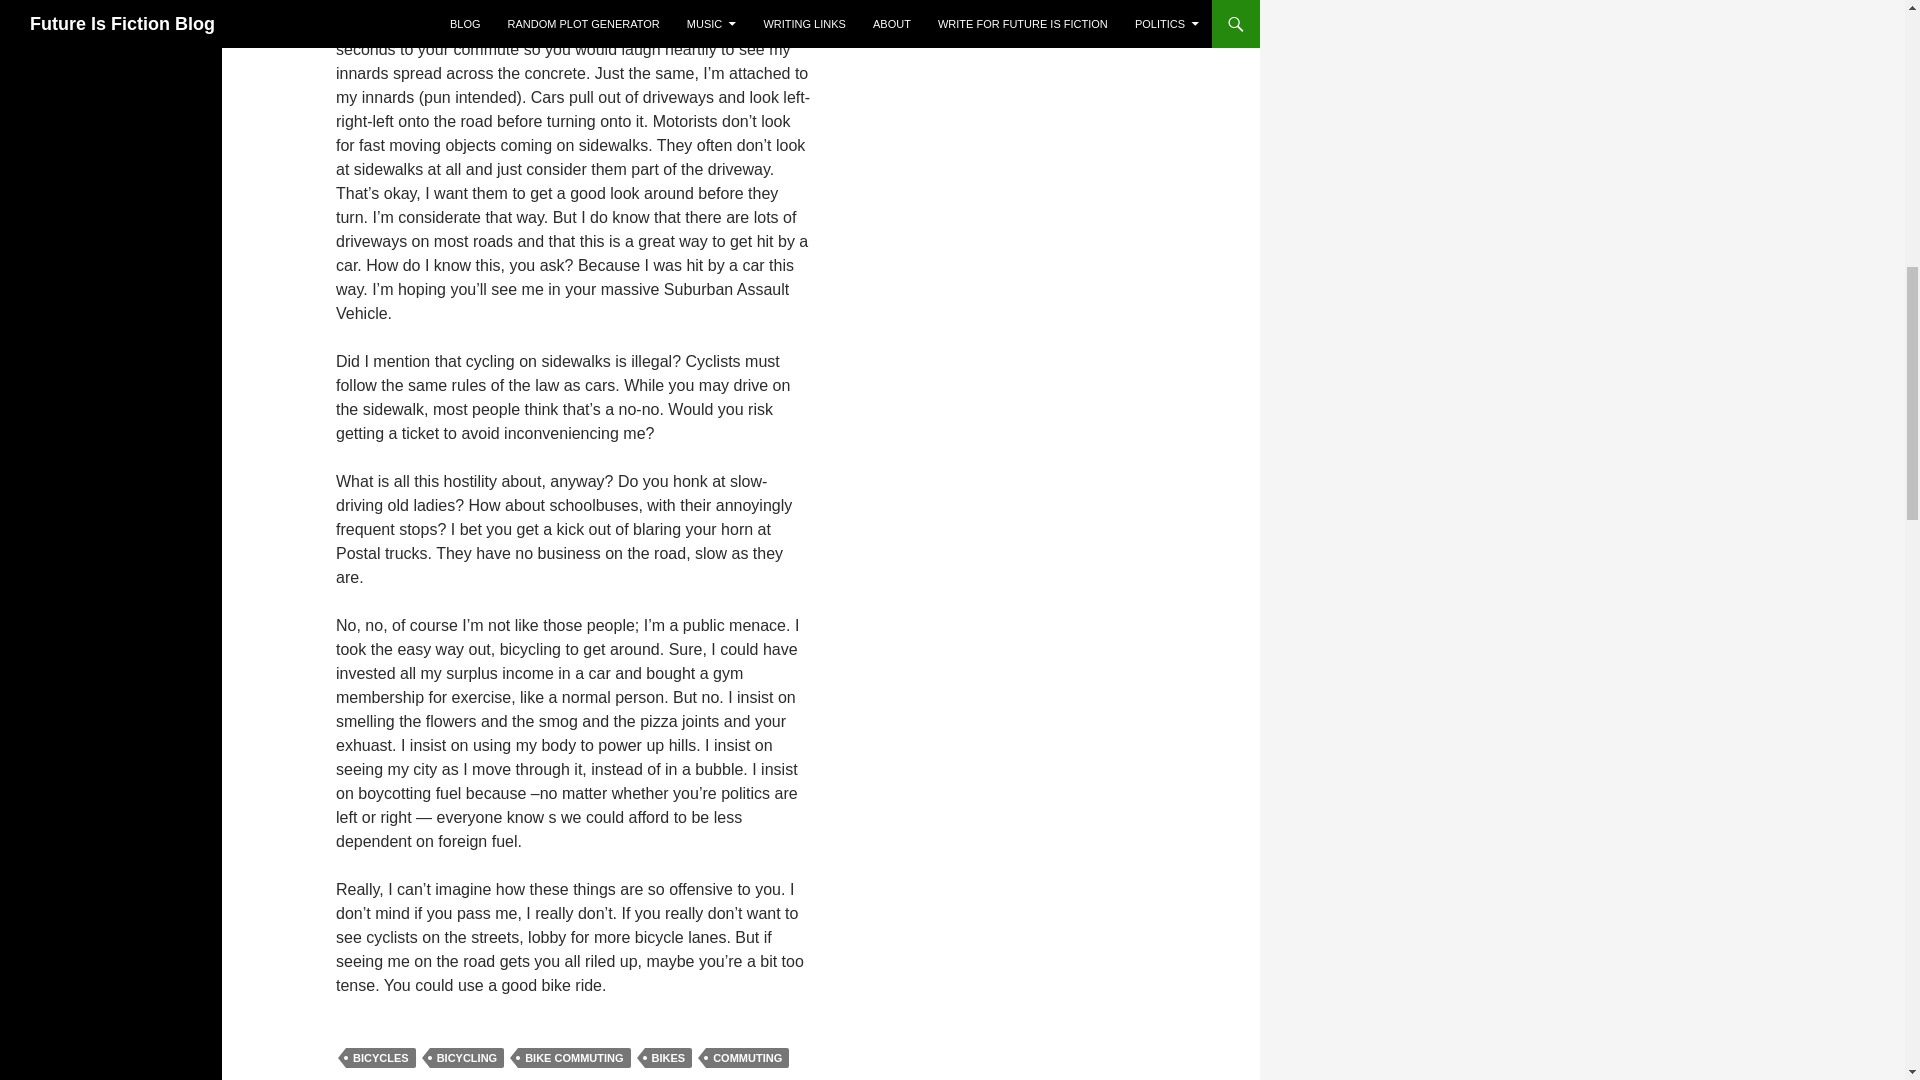 The width and height of the screenshot is (1920, 1080). I want to click on COMMUTING, so click(748, 1058).